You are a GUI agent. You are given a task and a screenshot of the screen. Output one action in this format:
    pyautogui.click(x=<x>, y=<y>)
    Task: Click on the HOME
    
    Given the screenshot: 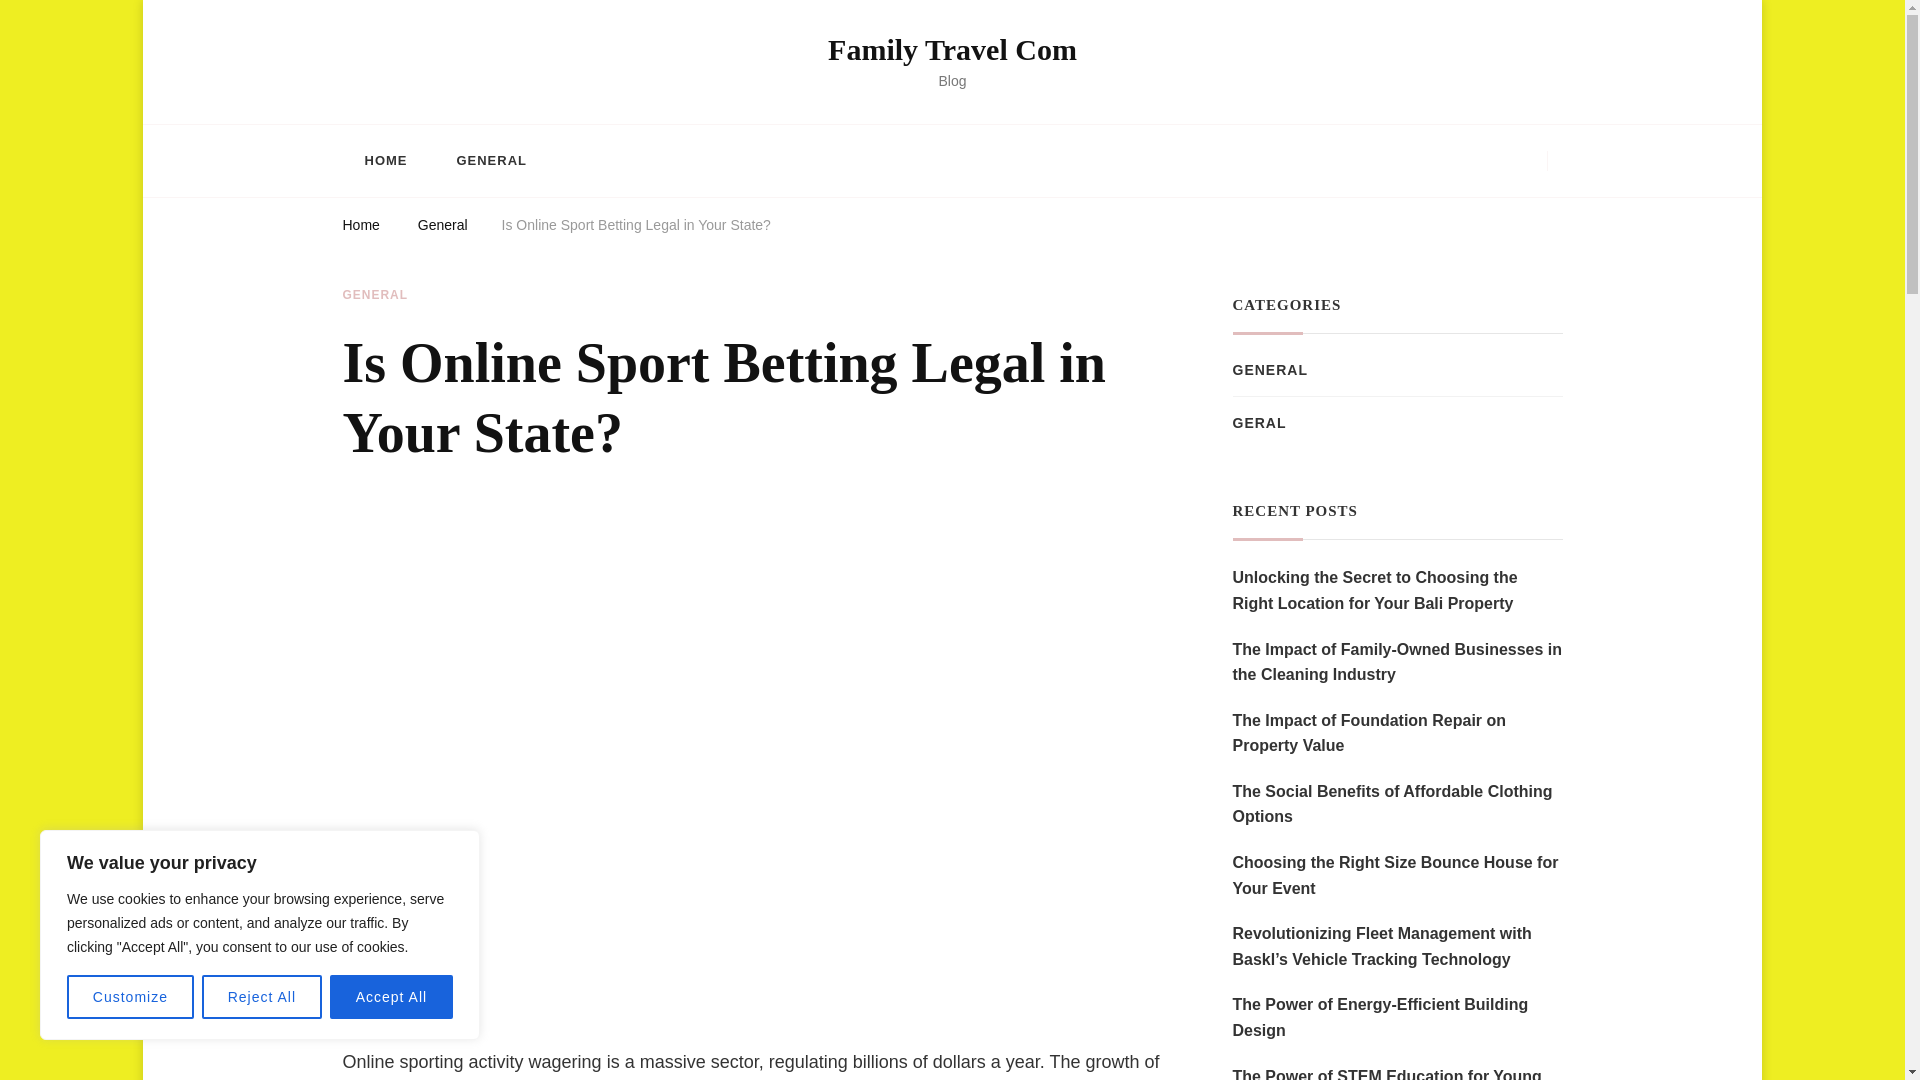 What is the action you would take?
    pyautogui.click(x=384, y=160)
    